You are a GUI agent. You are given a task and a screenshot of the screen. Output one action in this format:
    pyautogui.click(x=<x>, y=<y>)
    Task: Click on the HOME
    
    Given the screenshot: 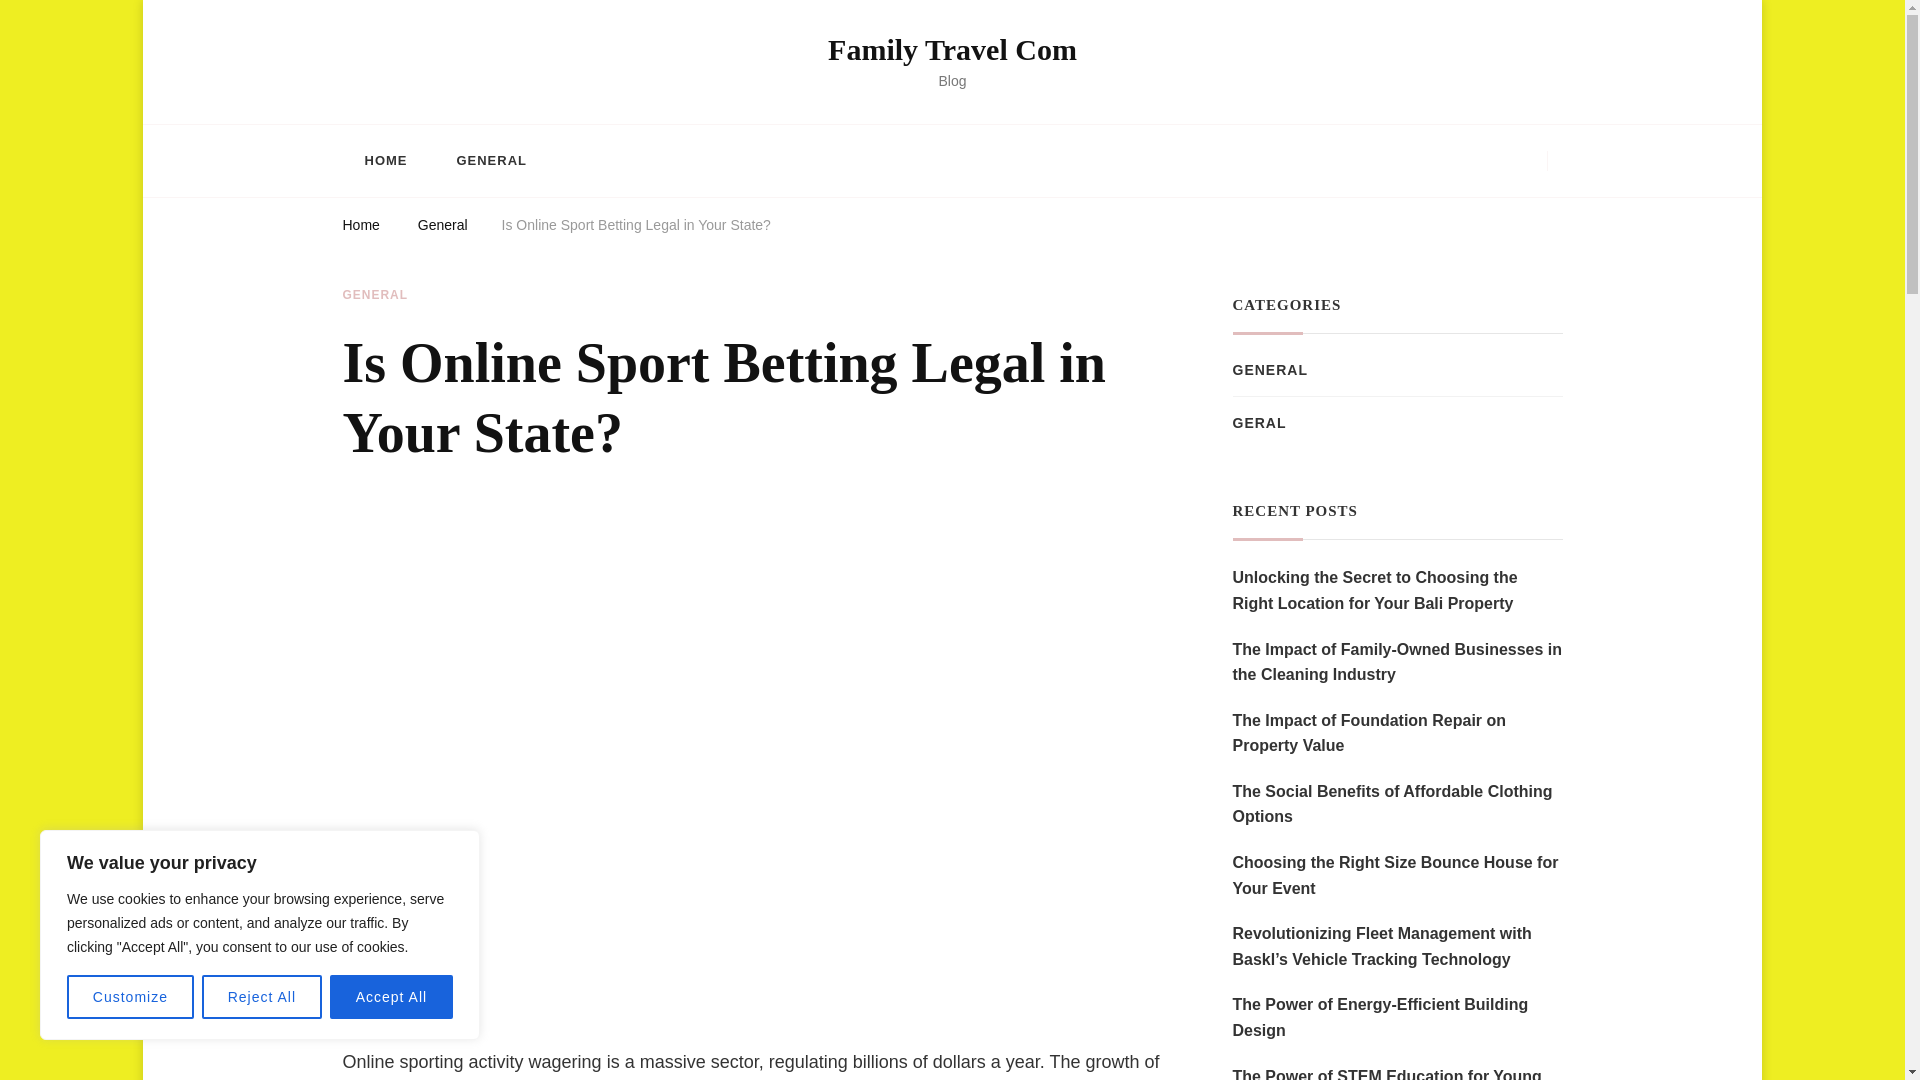 What is the action you would take?
    pyautogui.click(x=384, y=160)
    